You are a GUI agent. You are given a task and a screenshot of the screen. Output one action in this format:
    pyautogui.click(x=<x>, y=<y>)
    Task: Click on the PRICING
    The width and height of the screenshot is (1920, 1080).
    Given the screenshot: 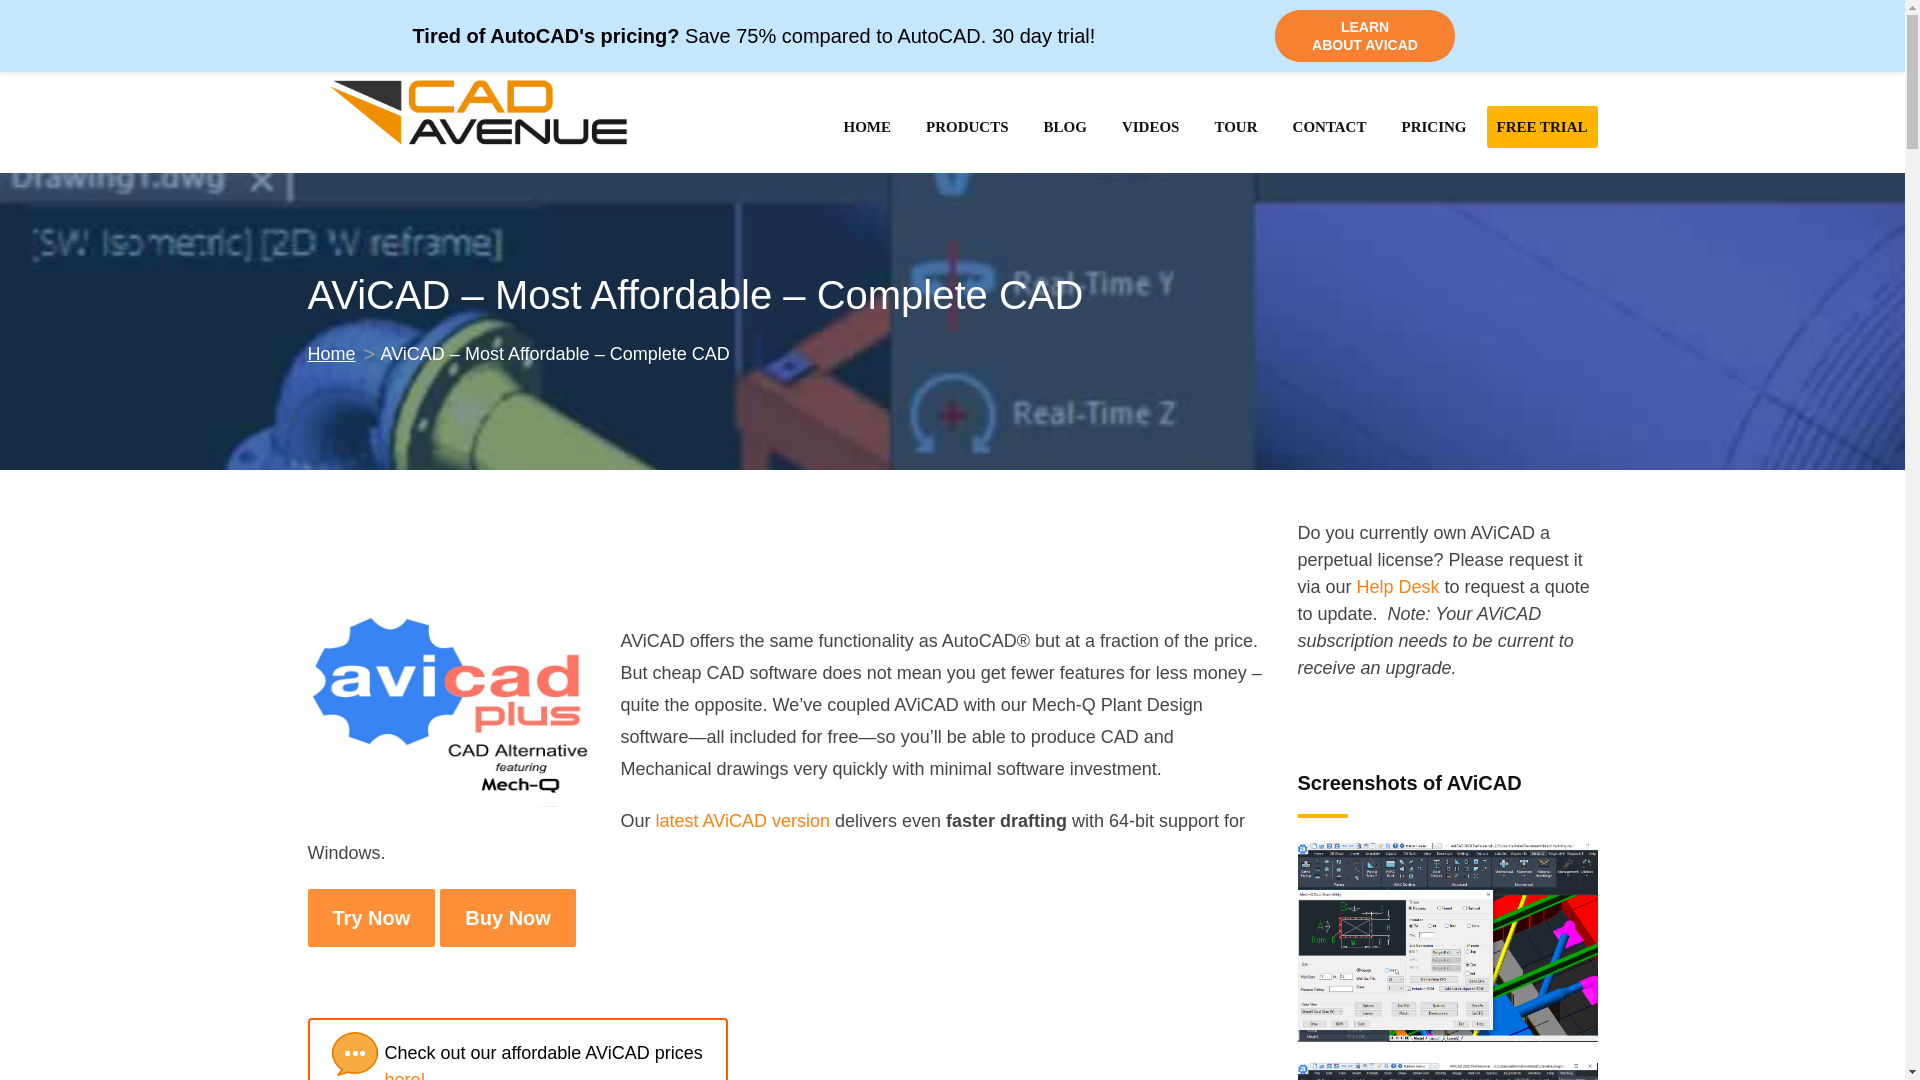 What is the action you would take?
    pyautogui.click(x=1433, y=127)
    